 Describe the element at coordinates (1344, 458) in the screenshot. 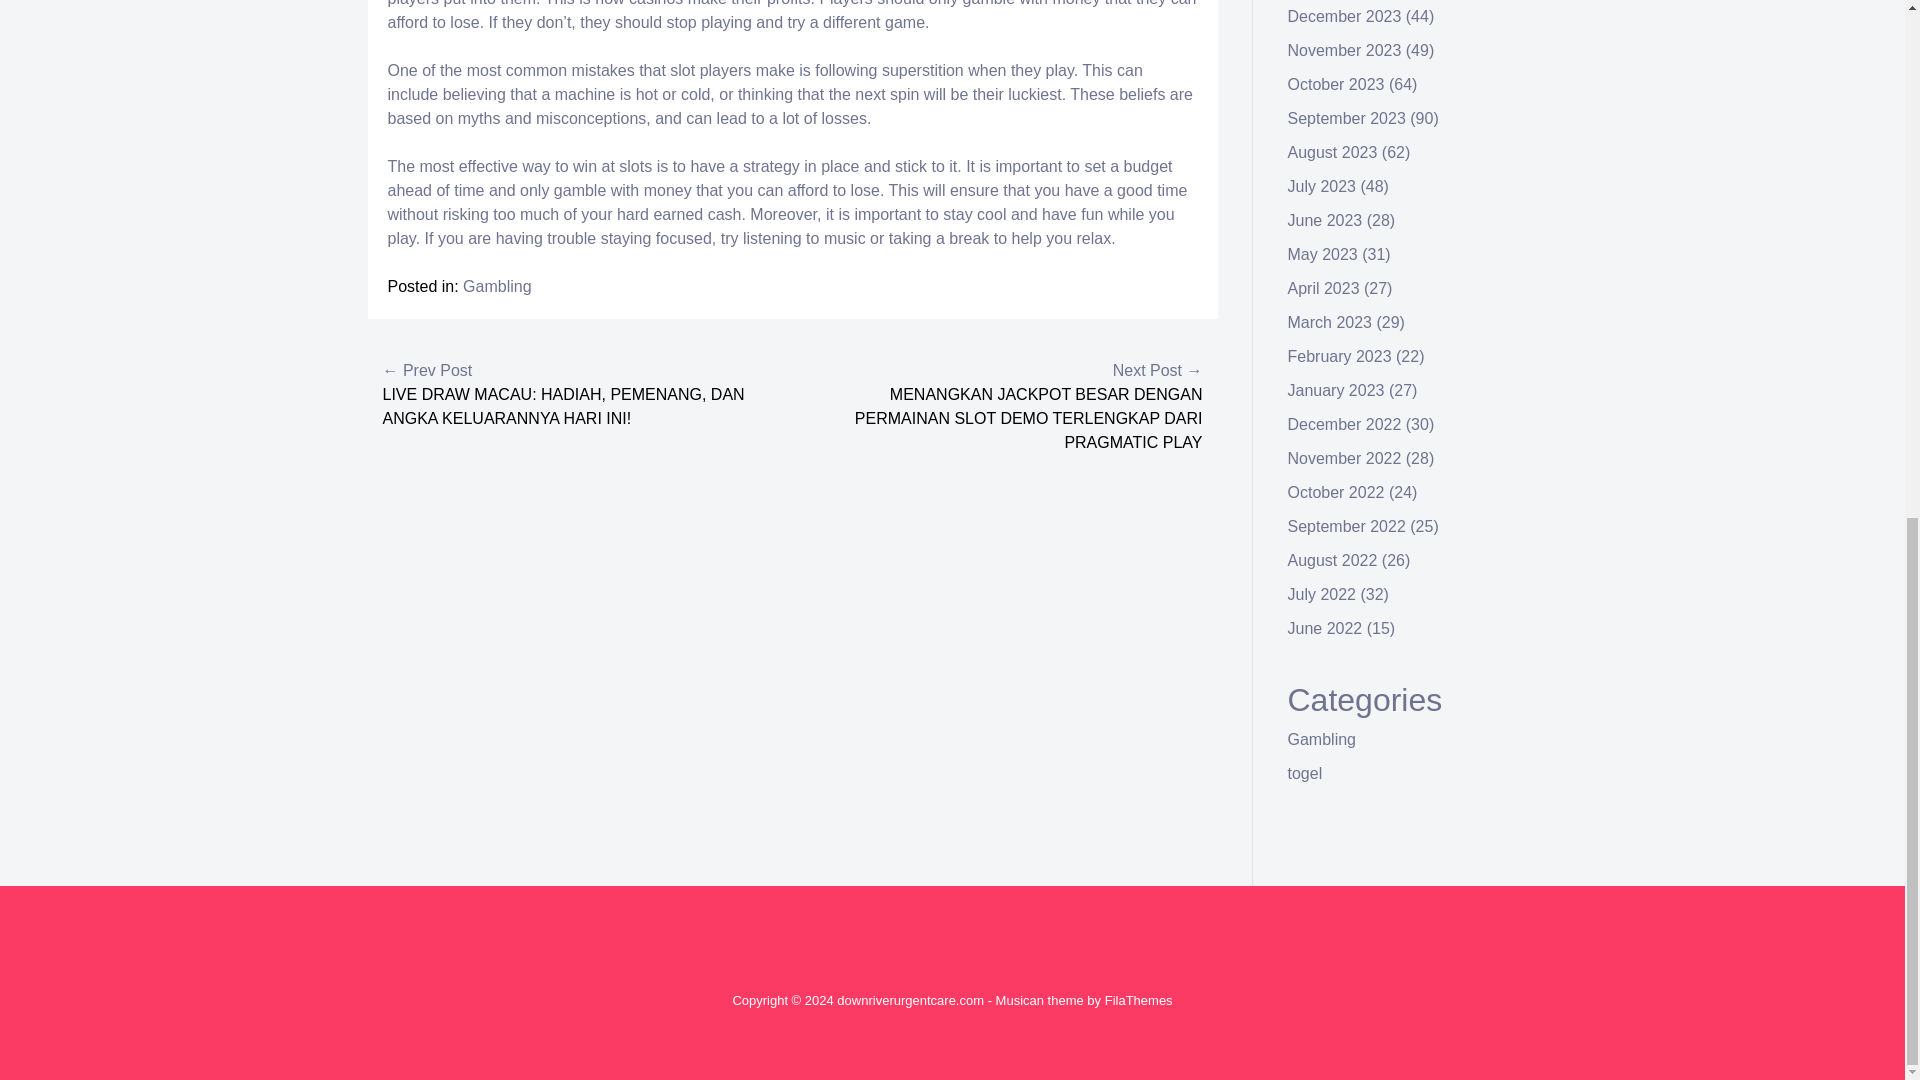

I see `November 2022` at that location.